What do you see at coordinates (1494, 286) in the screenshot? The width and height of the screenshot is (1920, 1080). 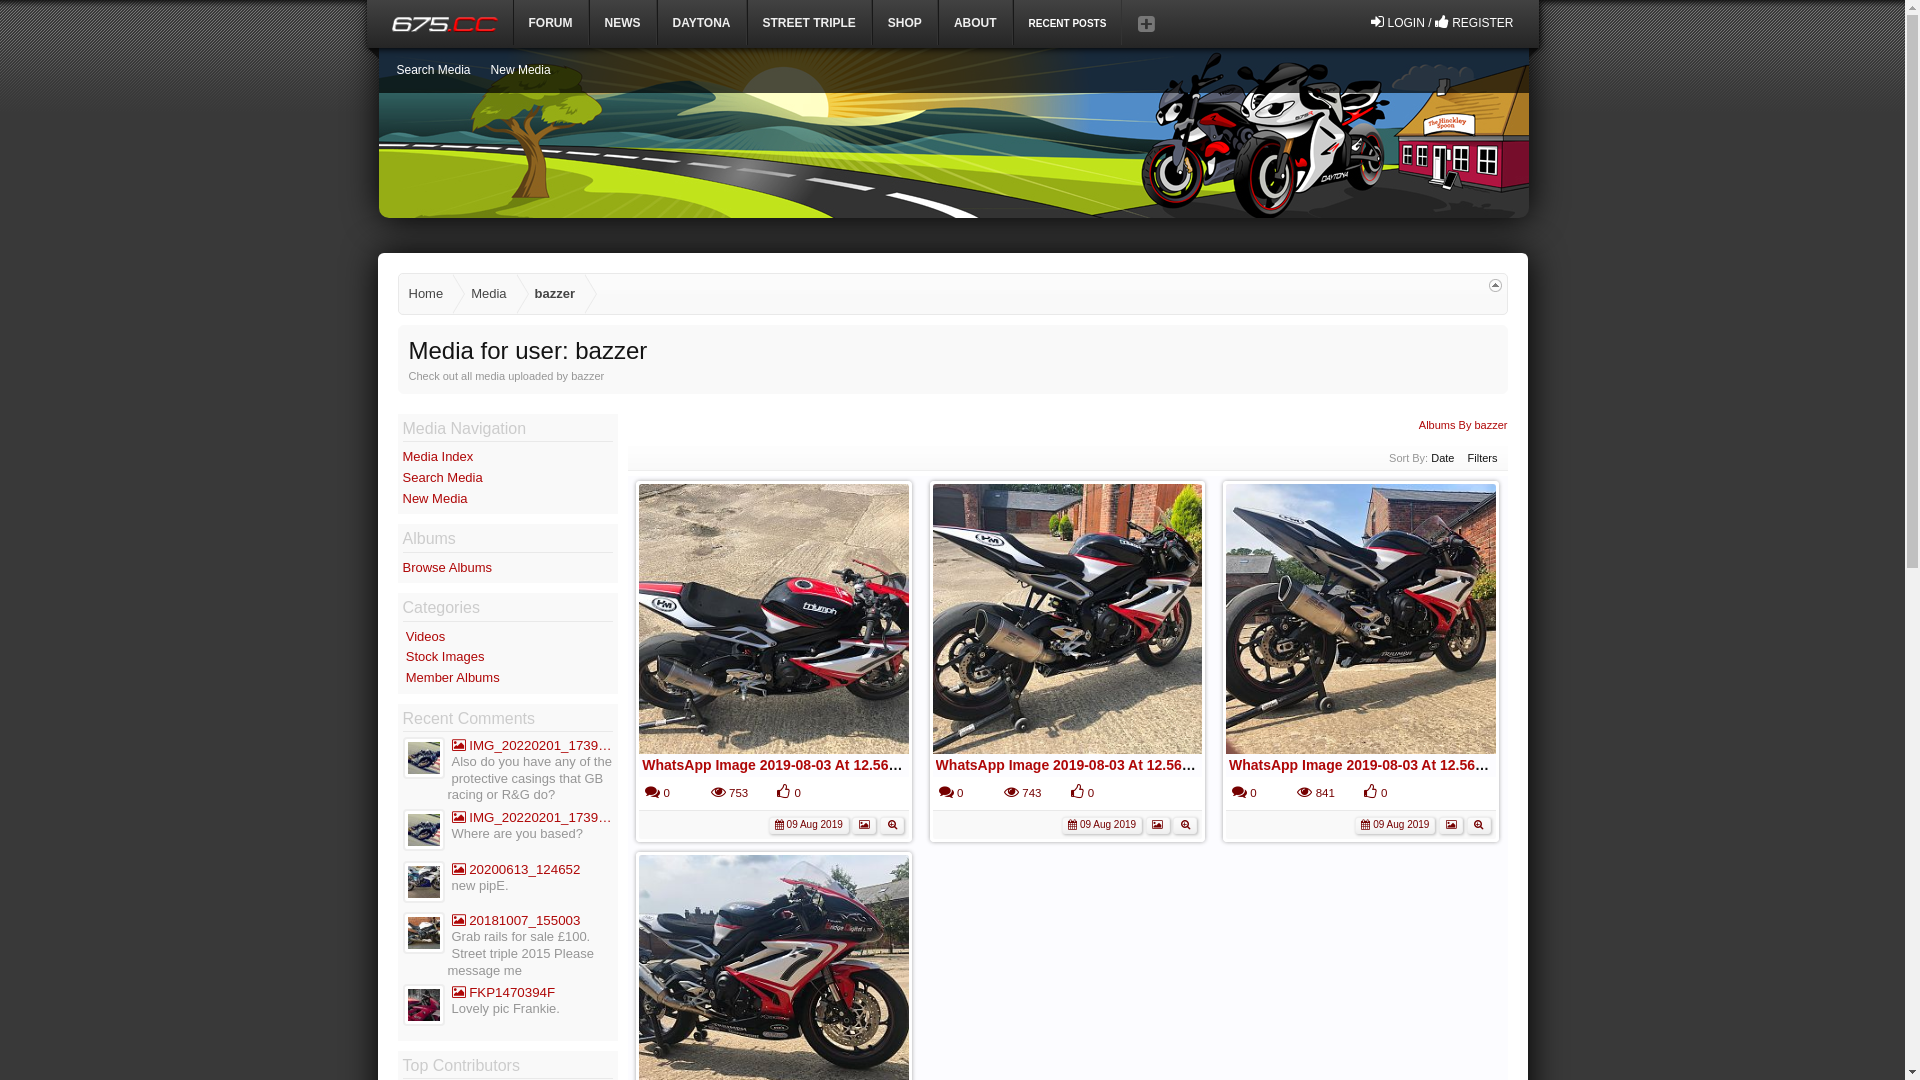 I see `Open quick navigation` at bounding box center [1494, 286].